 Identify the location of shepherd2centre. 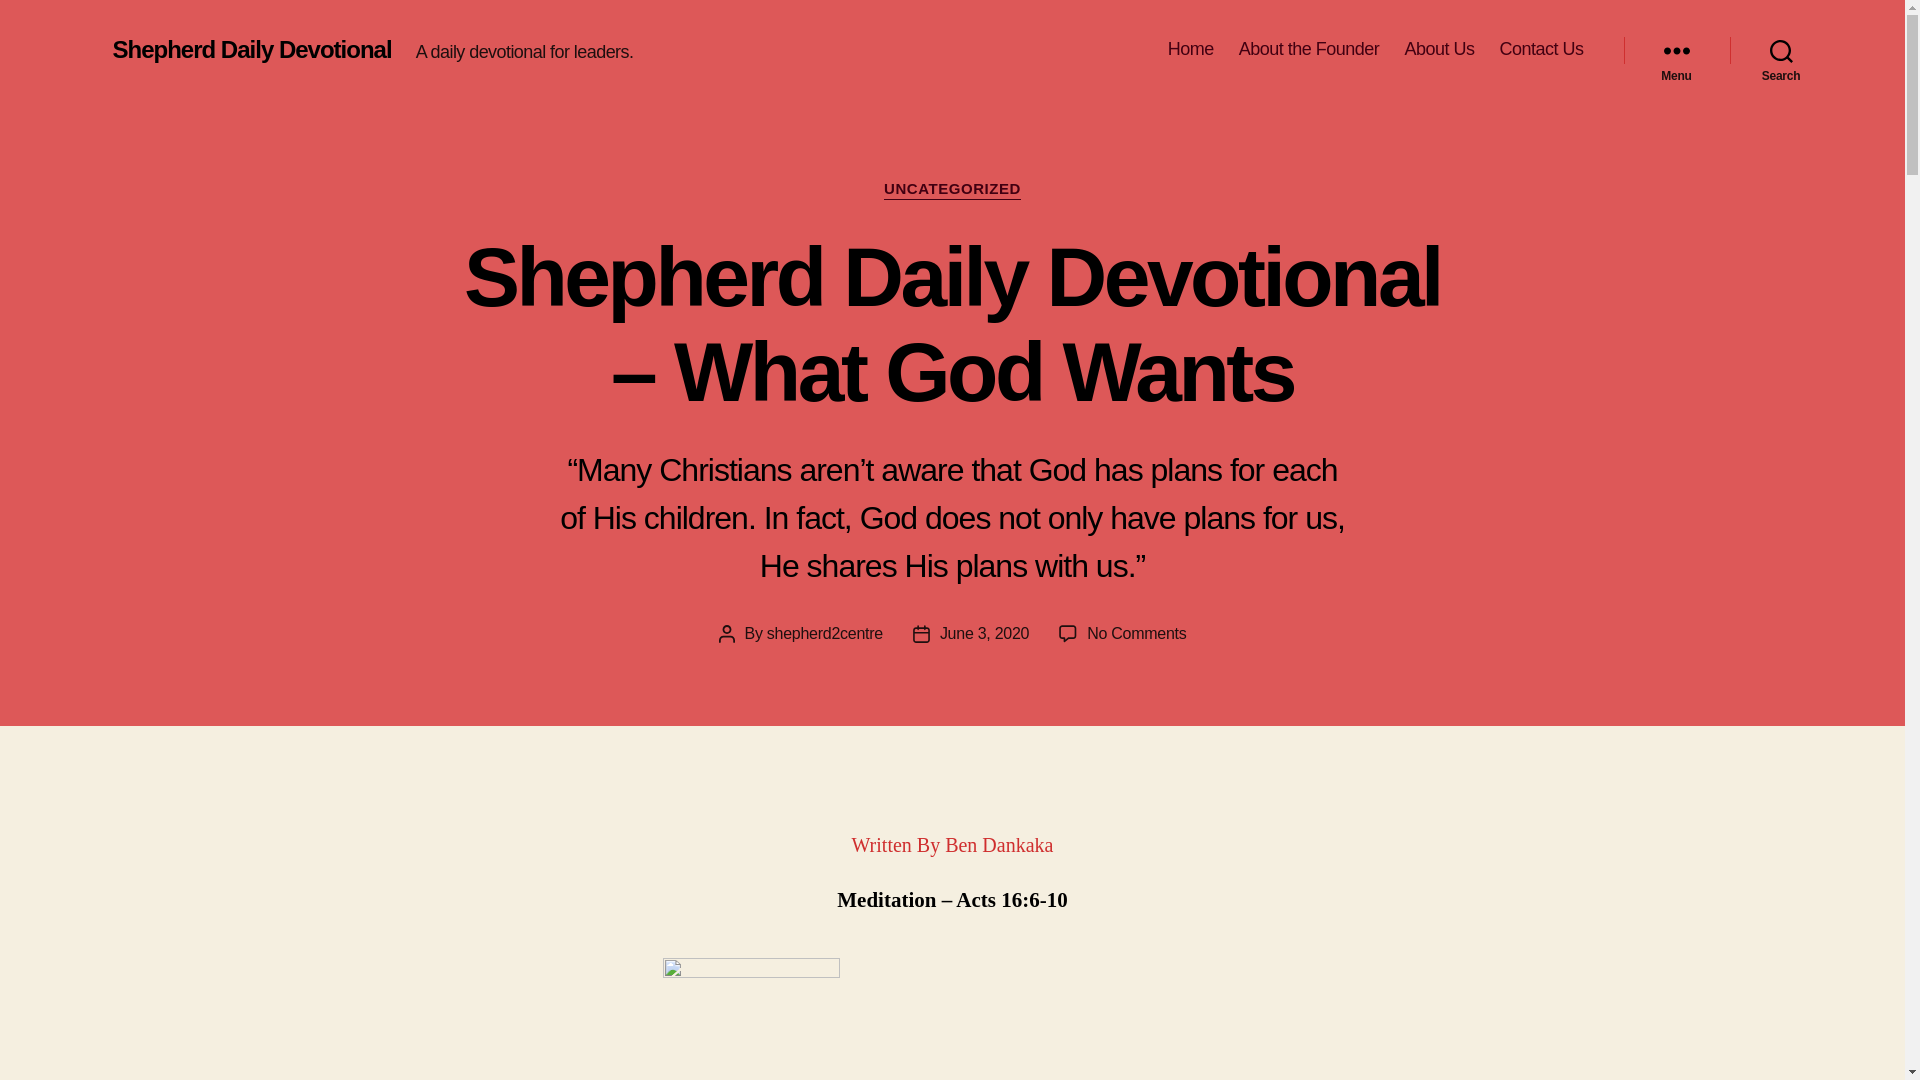
(825, 634).